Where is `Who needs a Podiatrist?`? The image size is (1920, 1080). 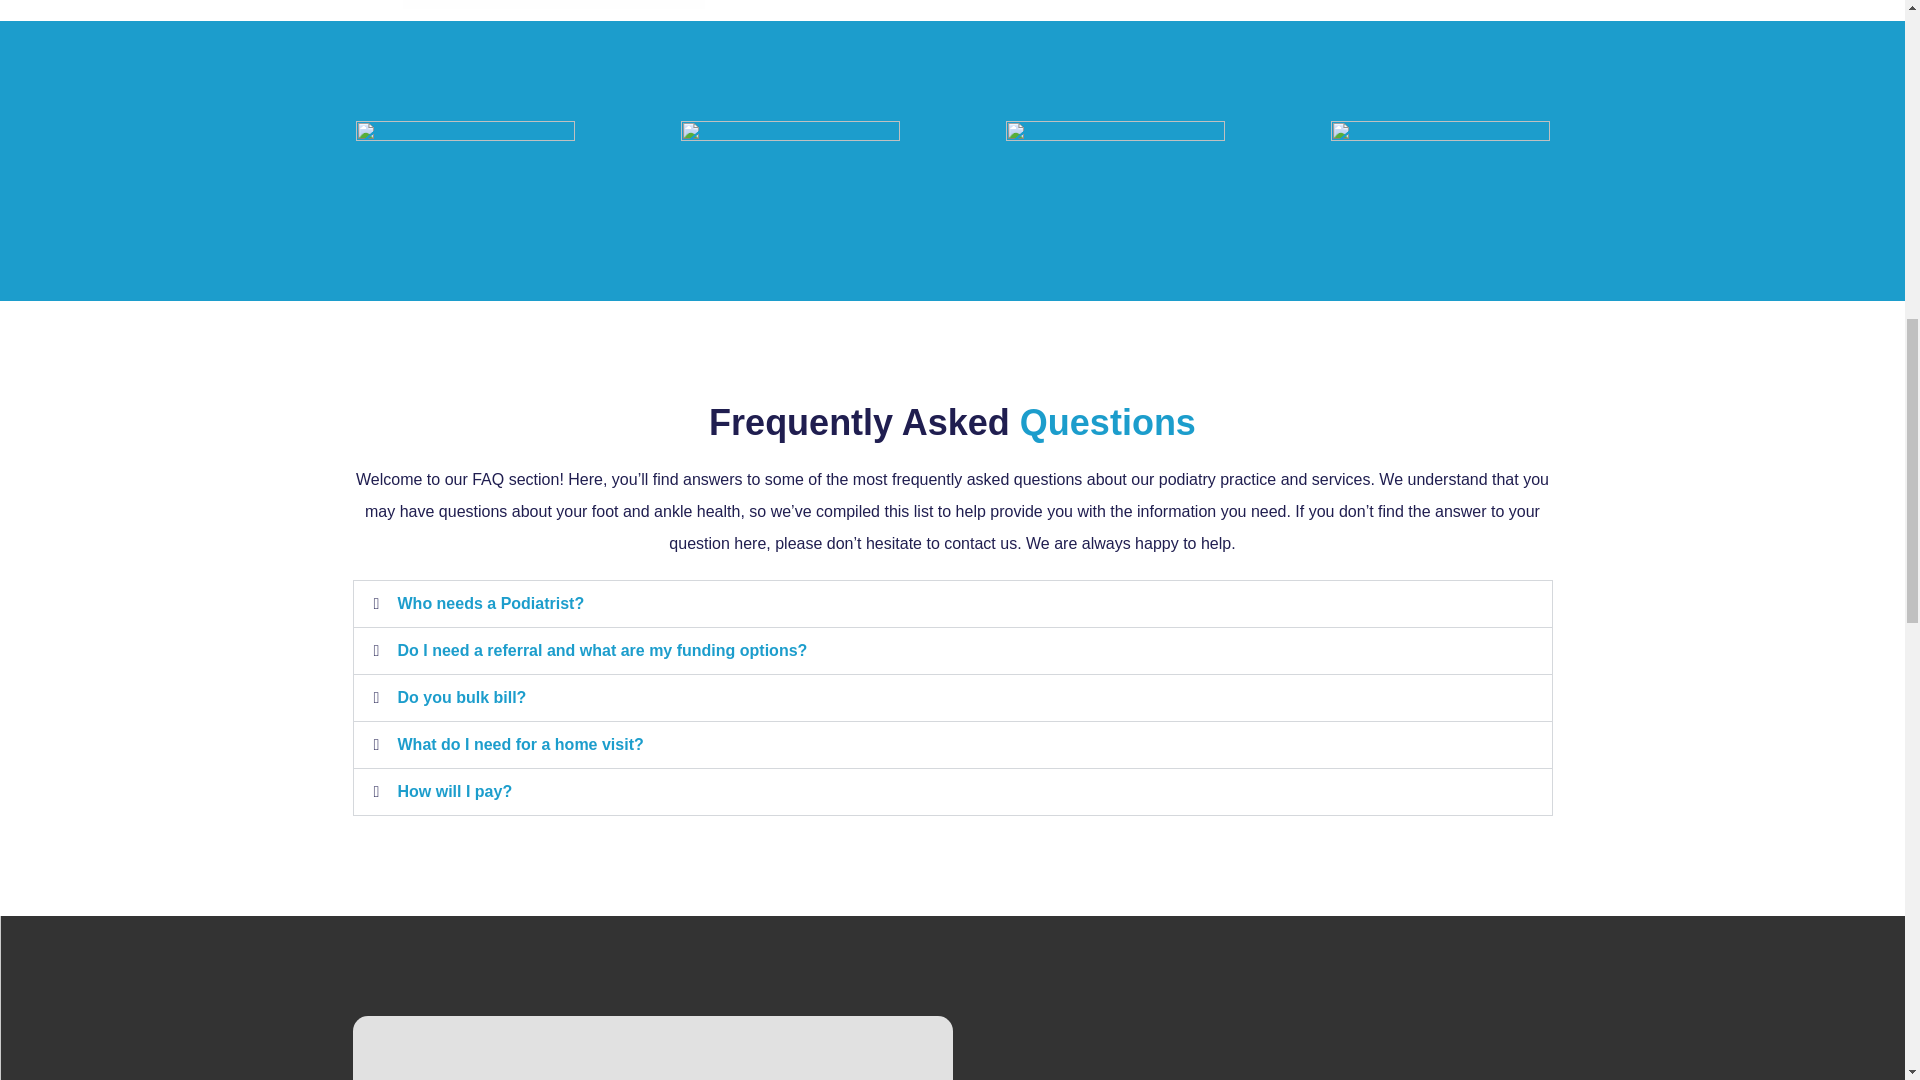 Who needs a Podiatrist? is located at coordinates (491, 604).